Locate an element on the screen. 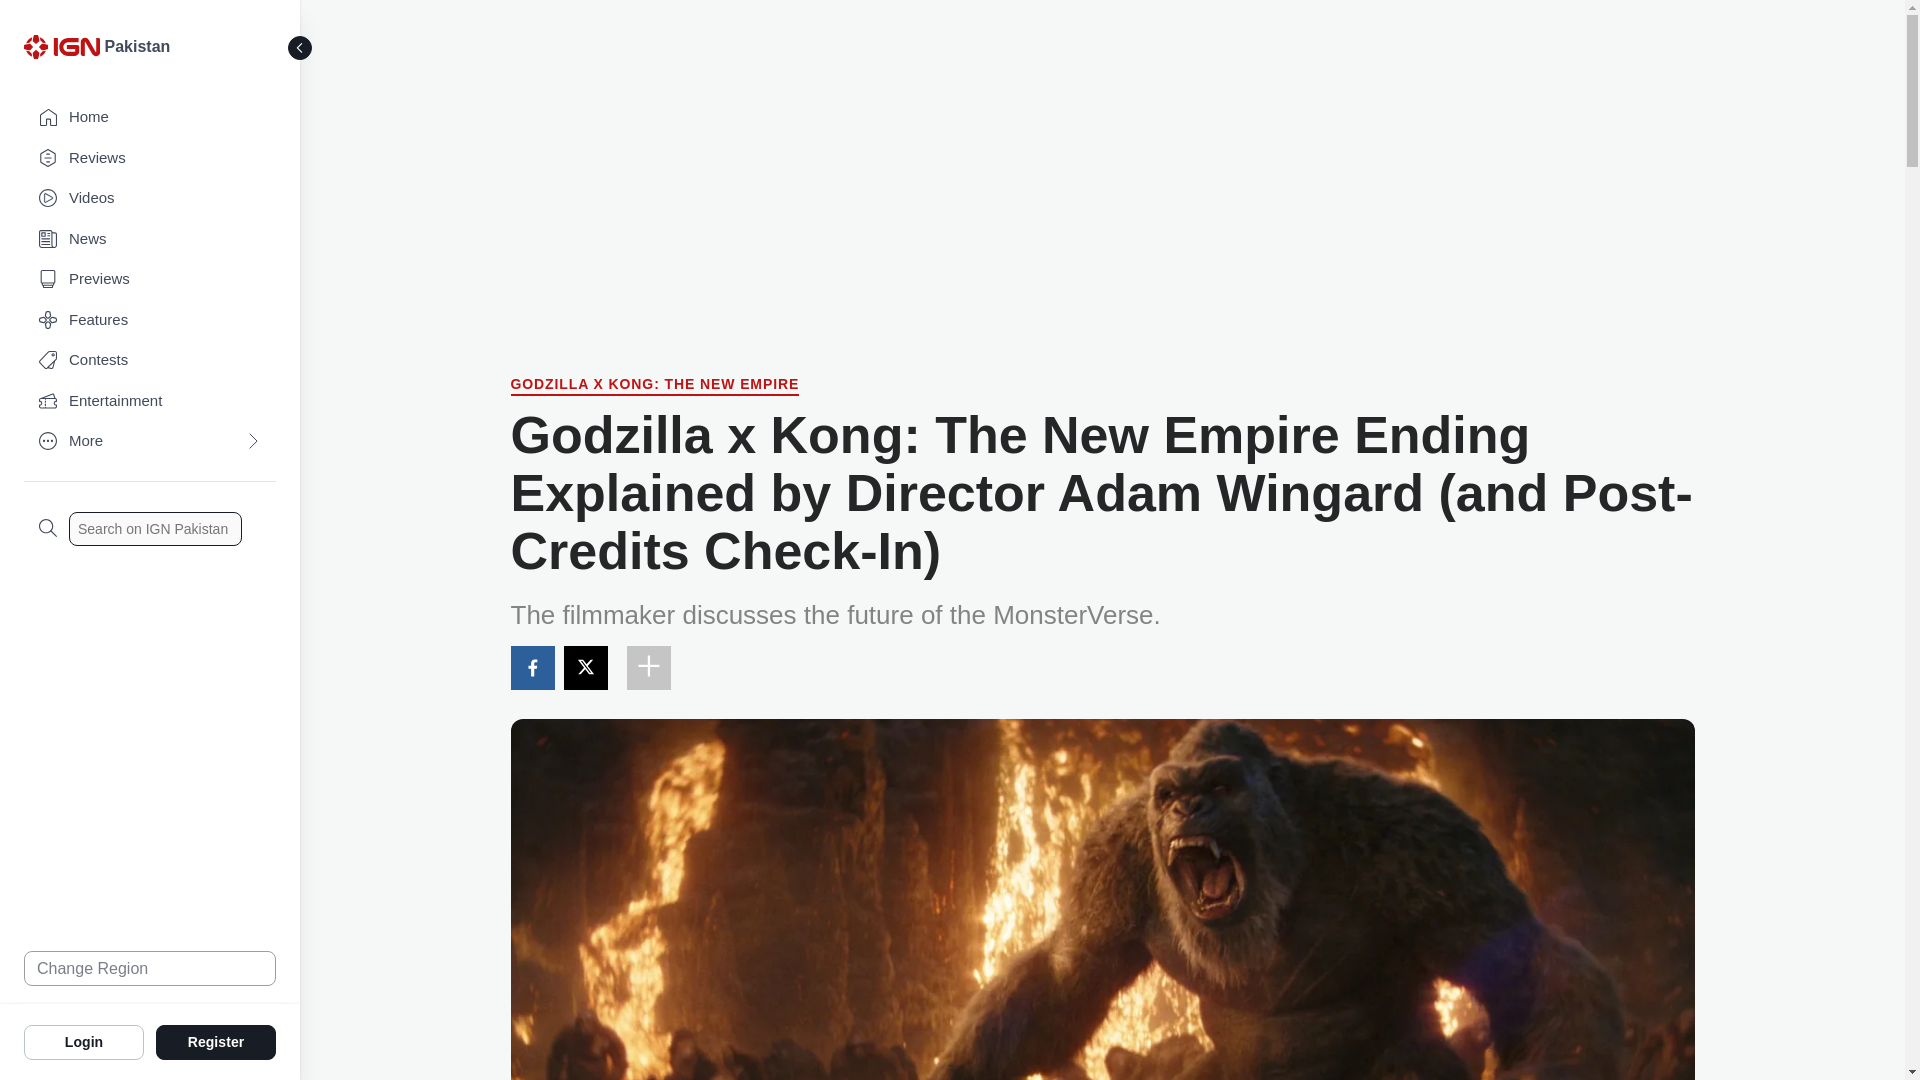 This screenshot has width=1920, height=1080. Videos is located at coordinates (150, 198).